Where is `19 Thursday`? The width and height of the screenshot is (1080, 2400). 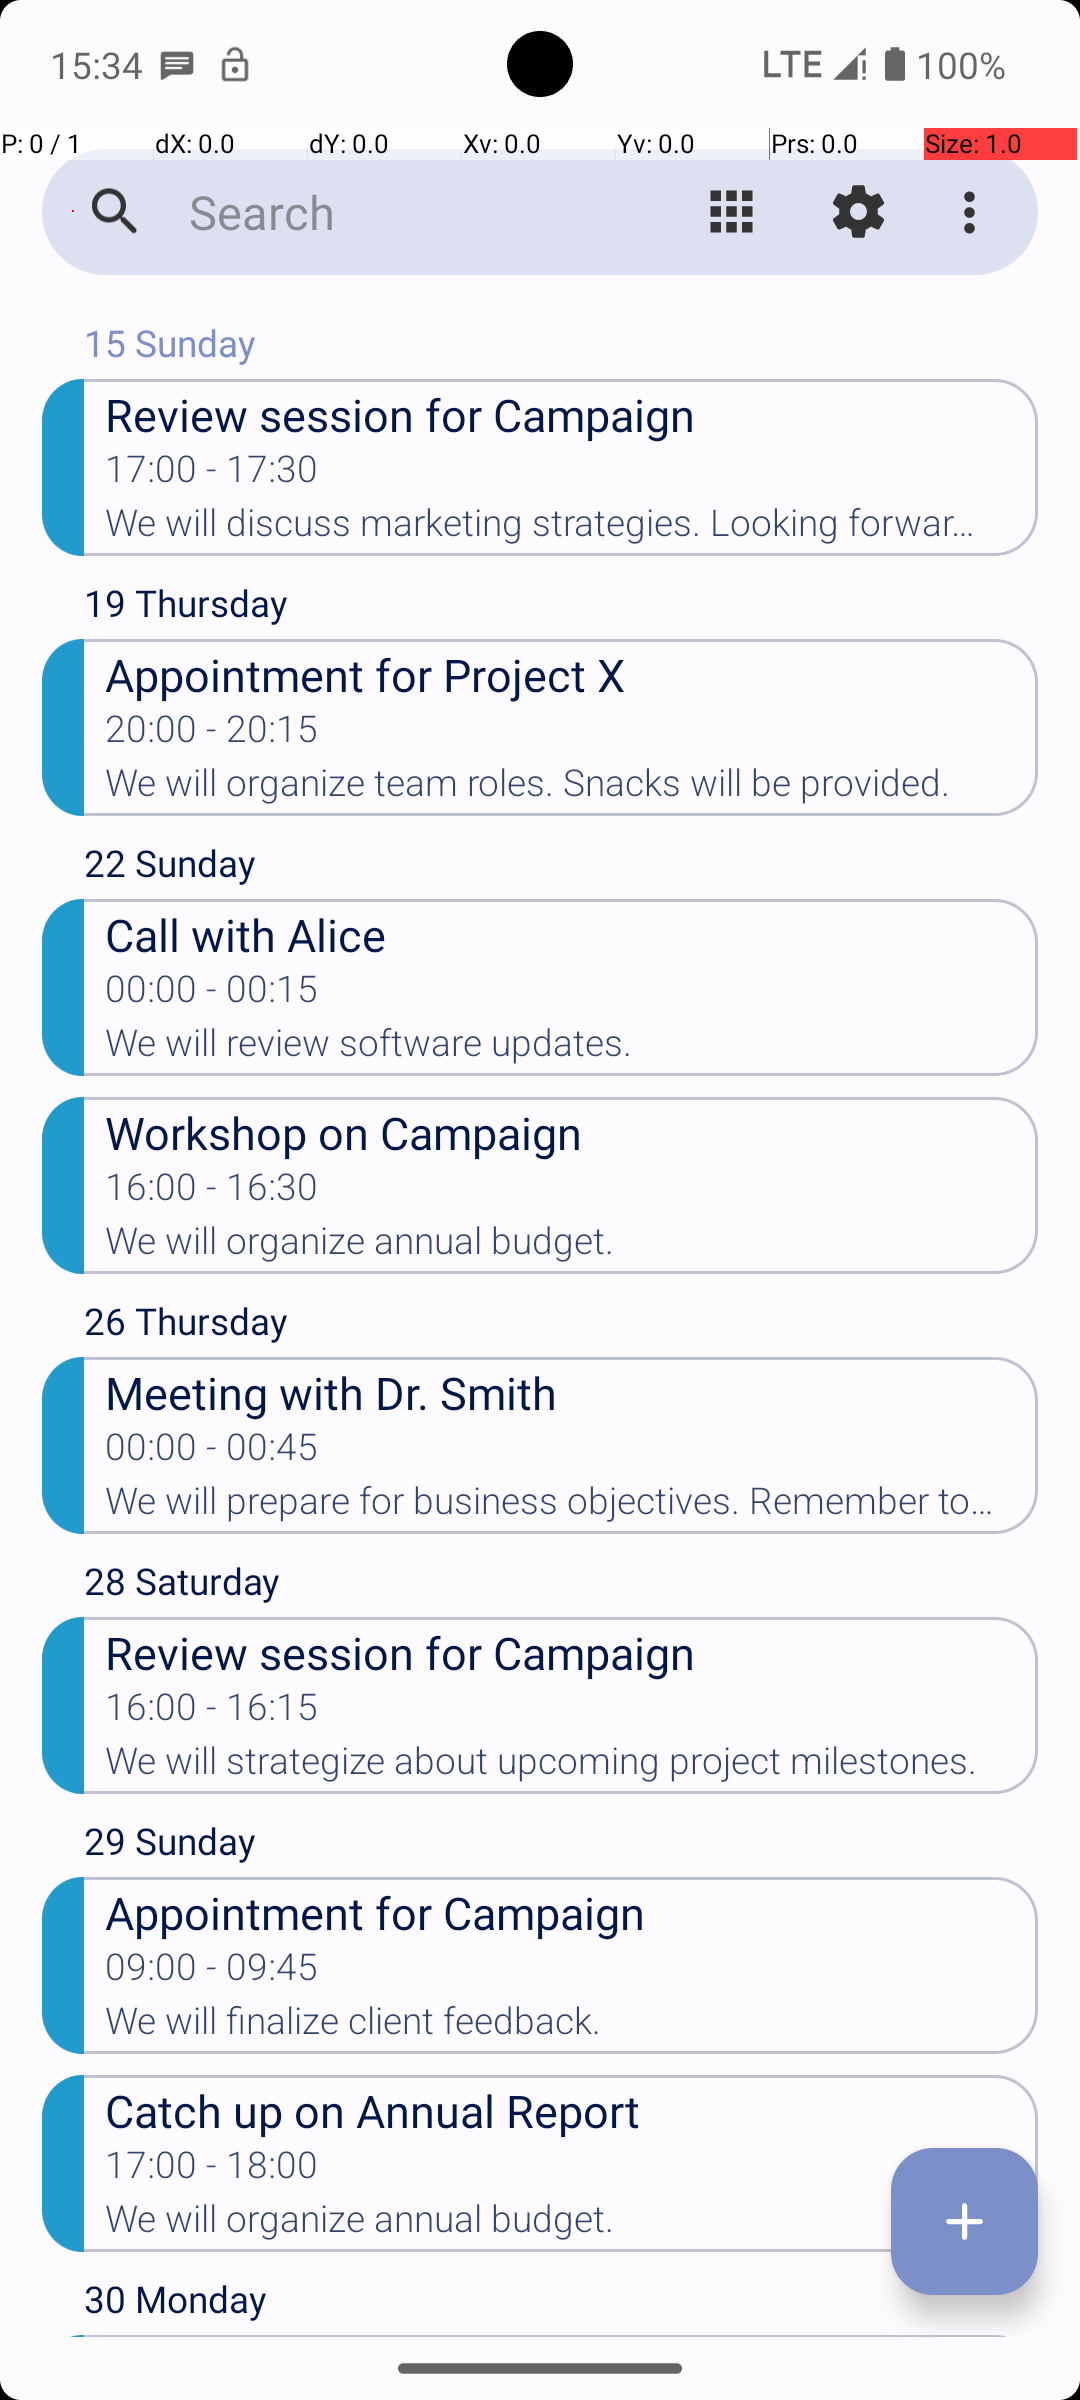 19 Thursday is located at coordinates (561, 608).